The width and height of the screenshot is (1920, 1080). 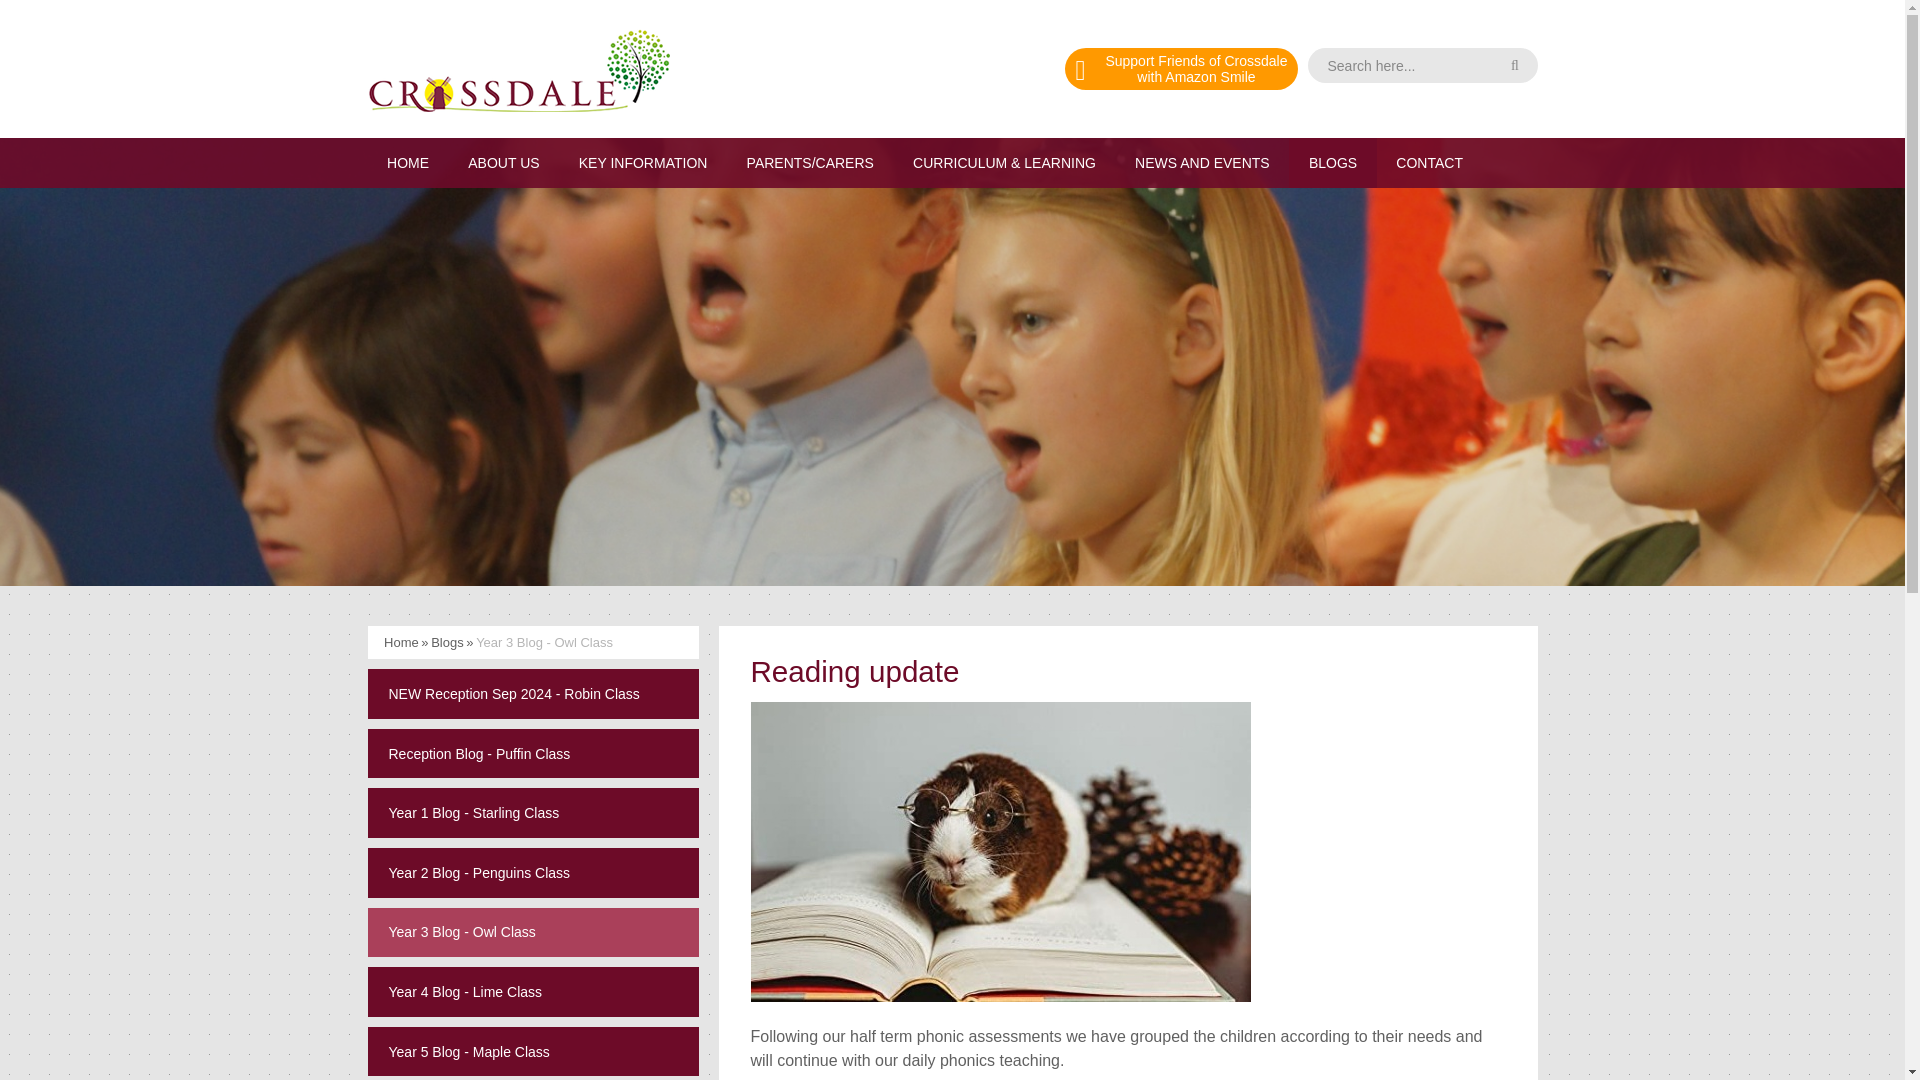 I want to click on HOME, so click(x=408, y=162).